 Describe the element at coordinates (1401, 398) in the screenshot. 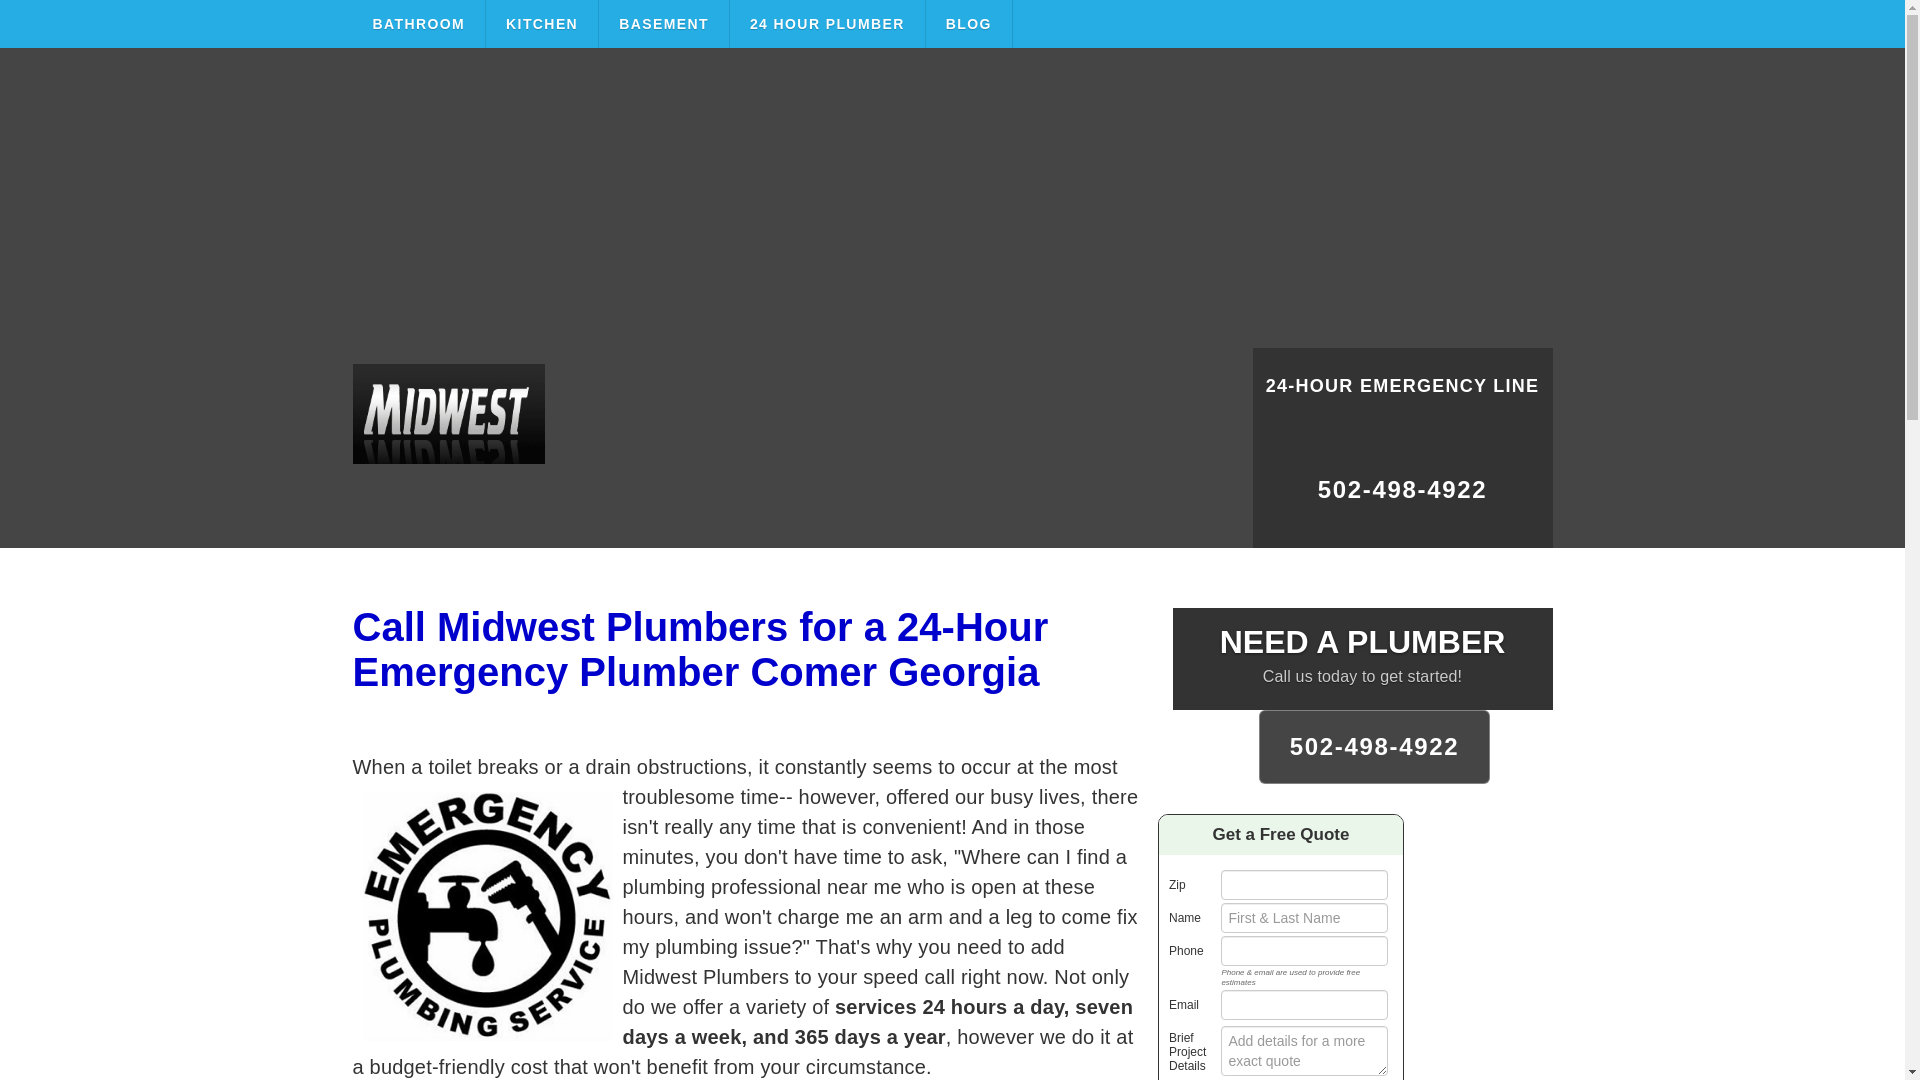

I see `24-HOUR EMERGENCY LINE` at that location.